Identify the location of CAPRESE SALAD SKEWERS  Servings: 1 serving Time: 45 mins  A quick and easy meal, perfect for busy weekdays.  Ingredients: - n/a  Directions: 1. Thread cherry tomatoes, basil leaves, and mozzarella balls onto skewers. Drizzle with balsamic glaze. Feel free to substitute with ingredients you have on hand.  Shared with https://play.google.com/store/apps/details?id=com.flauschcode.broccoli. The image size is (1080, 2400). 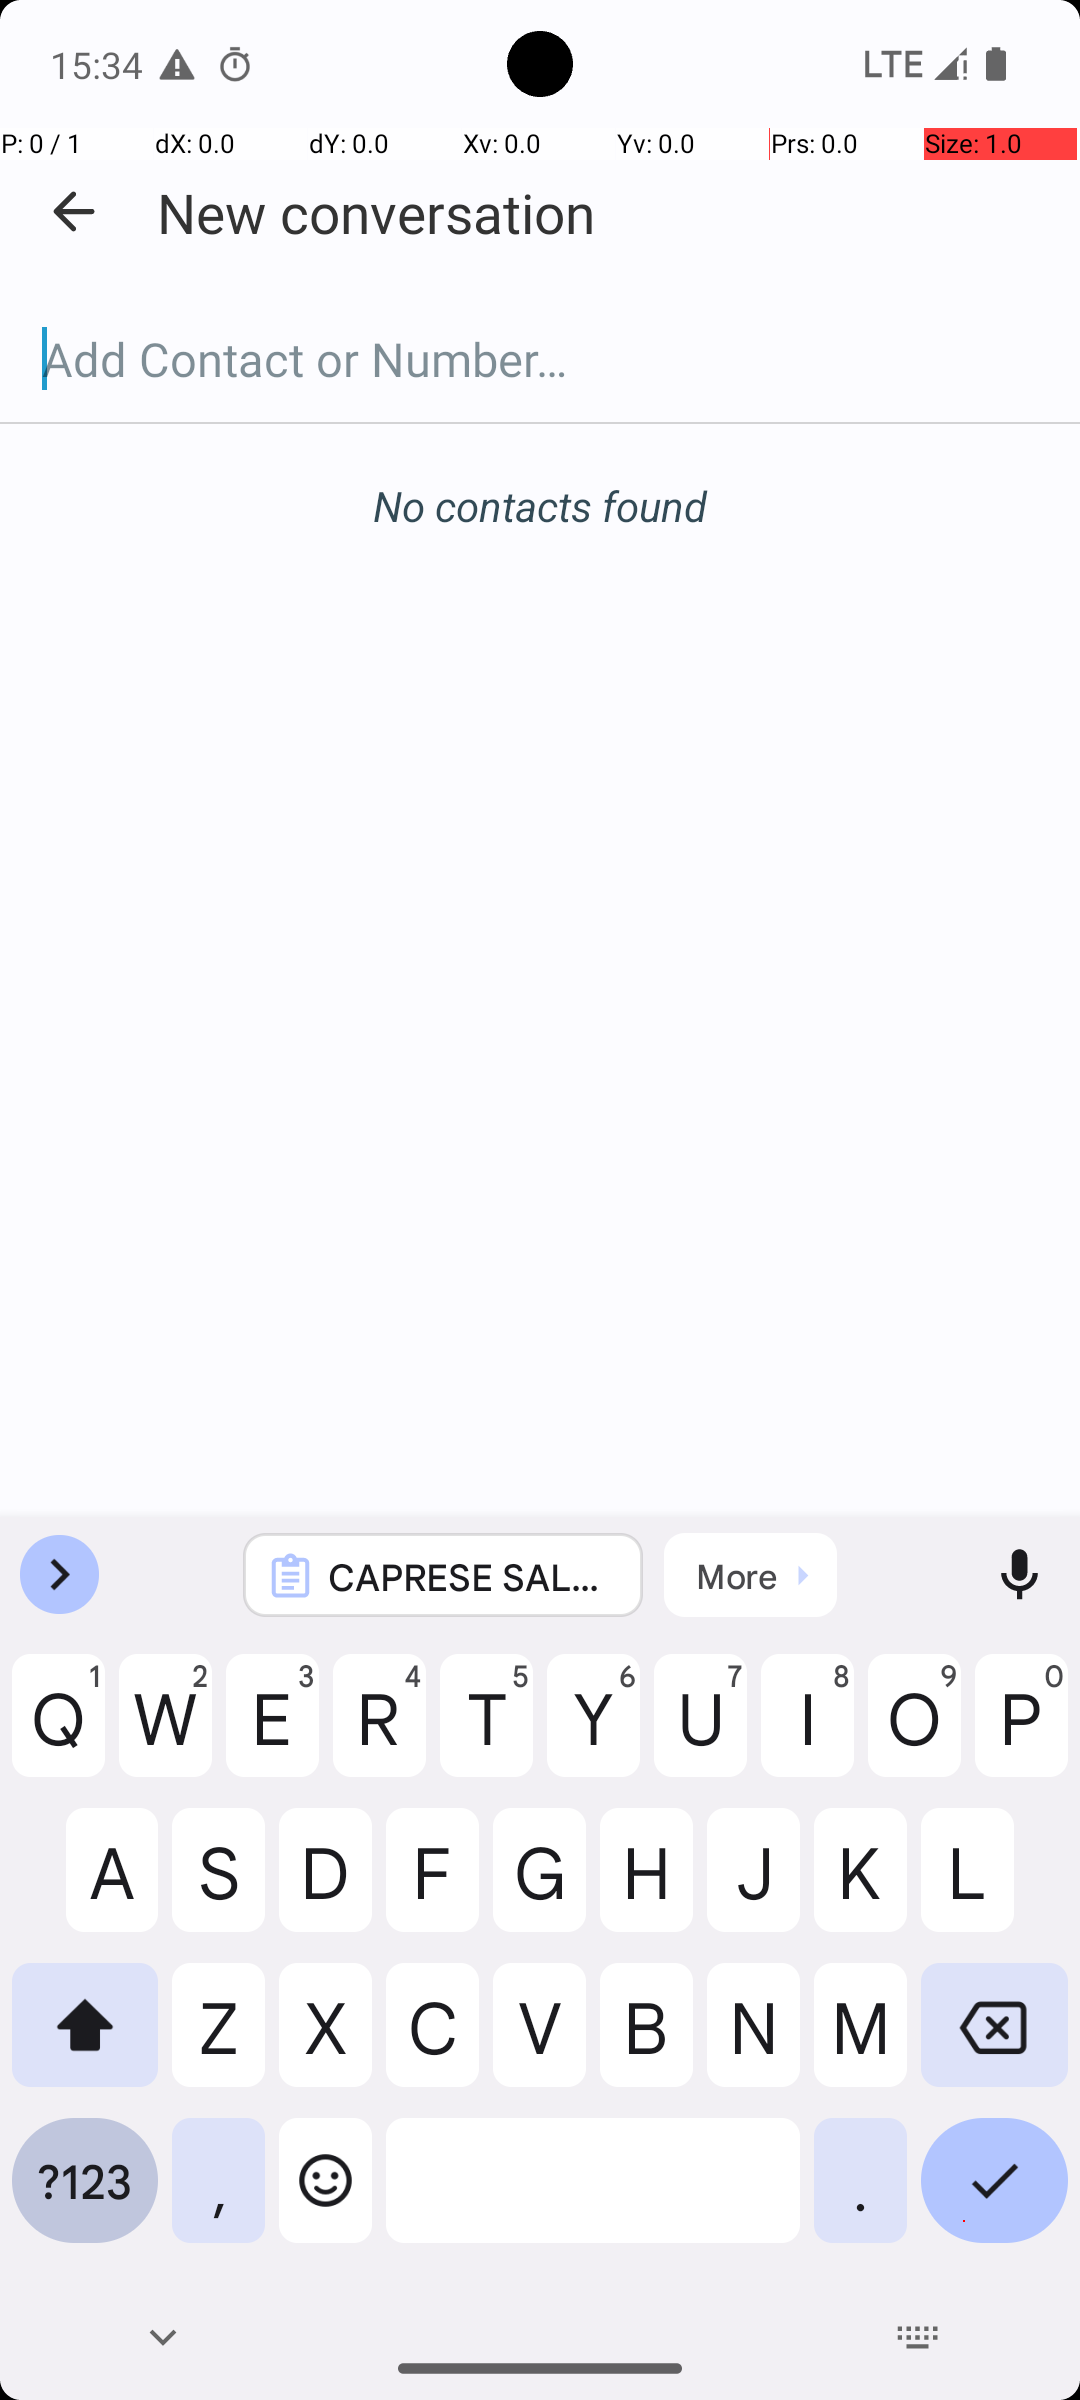
(470, 1576).